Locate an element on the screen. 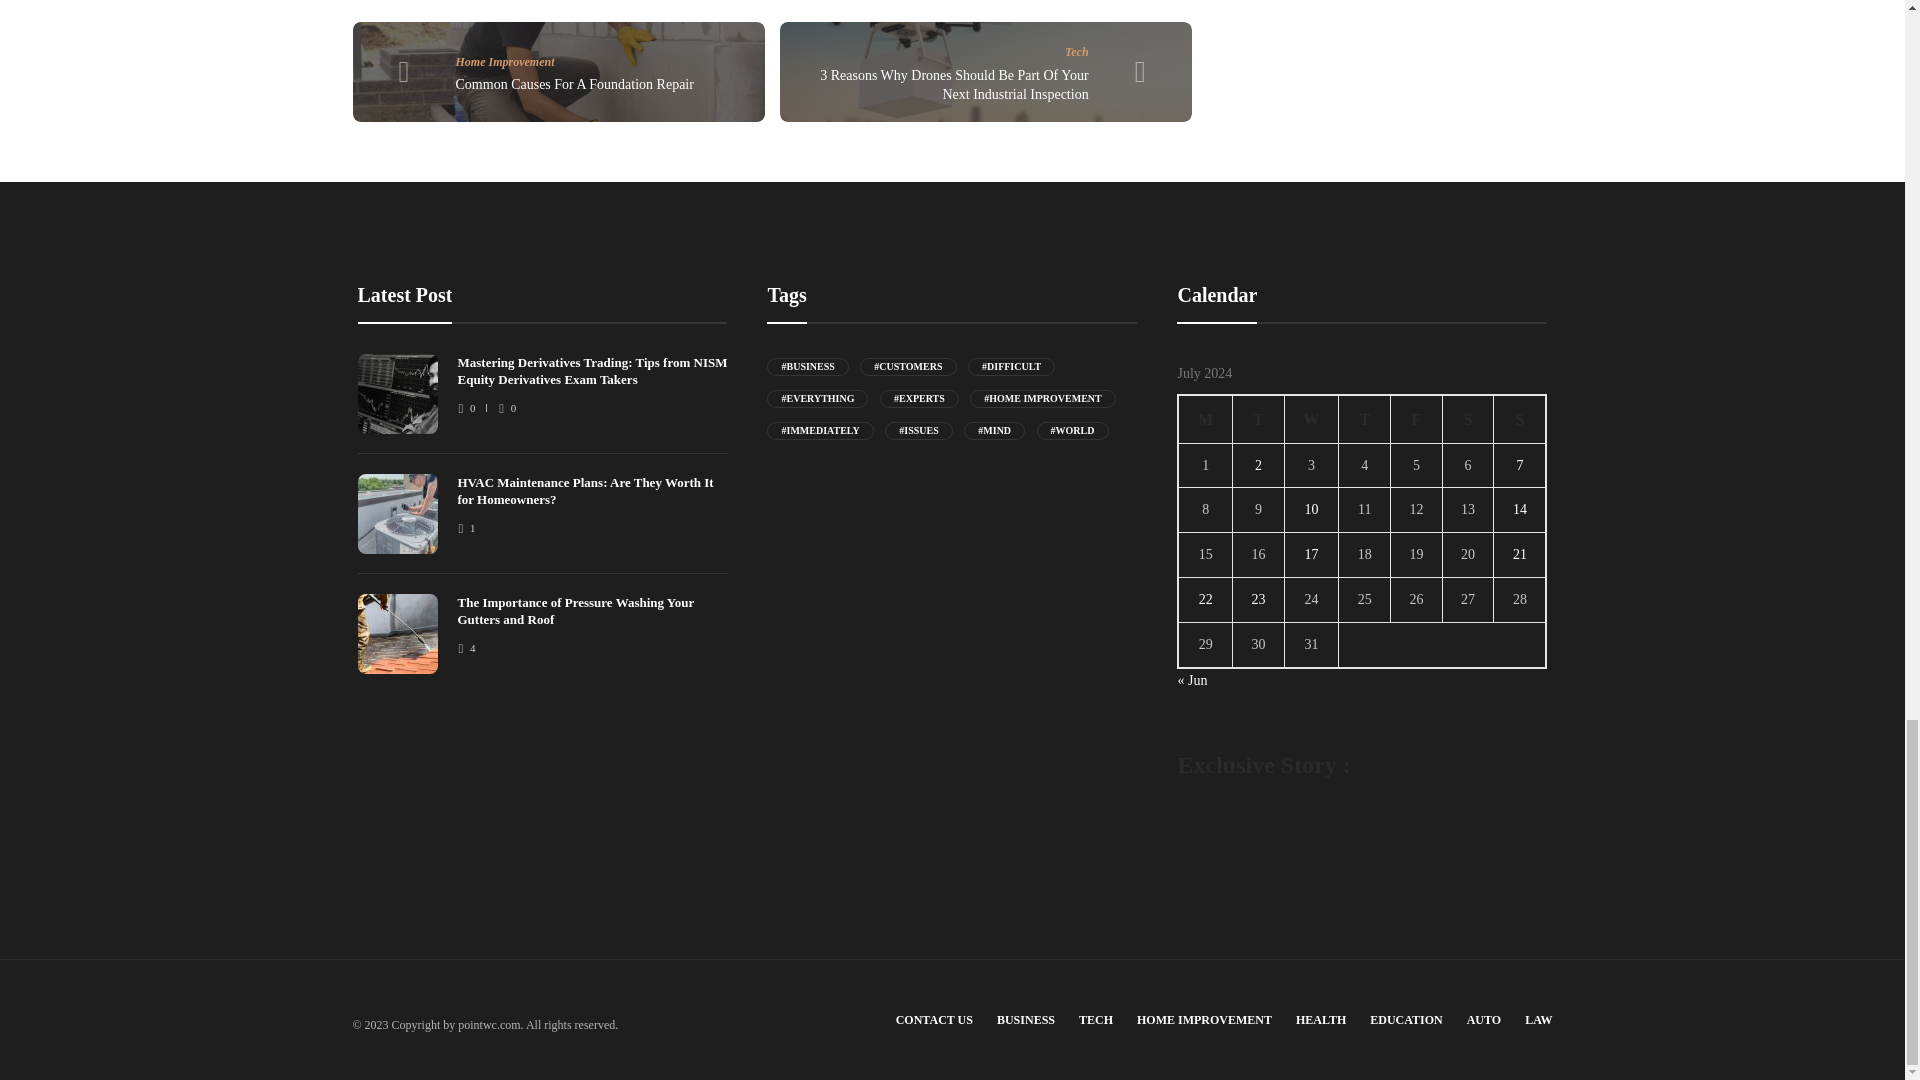  Wednesday is located at coordinates (1311, 418).